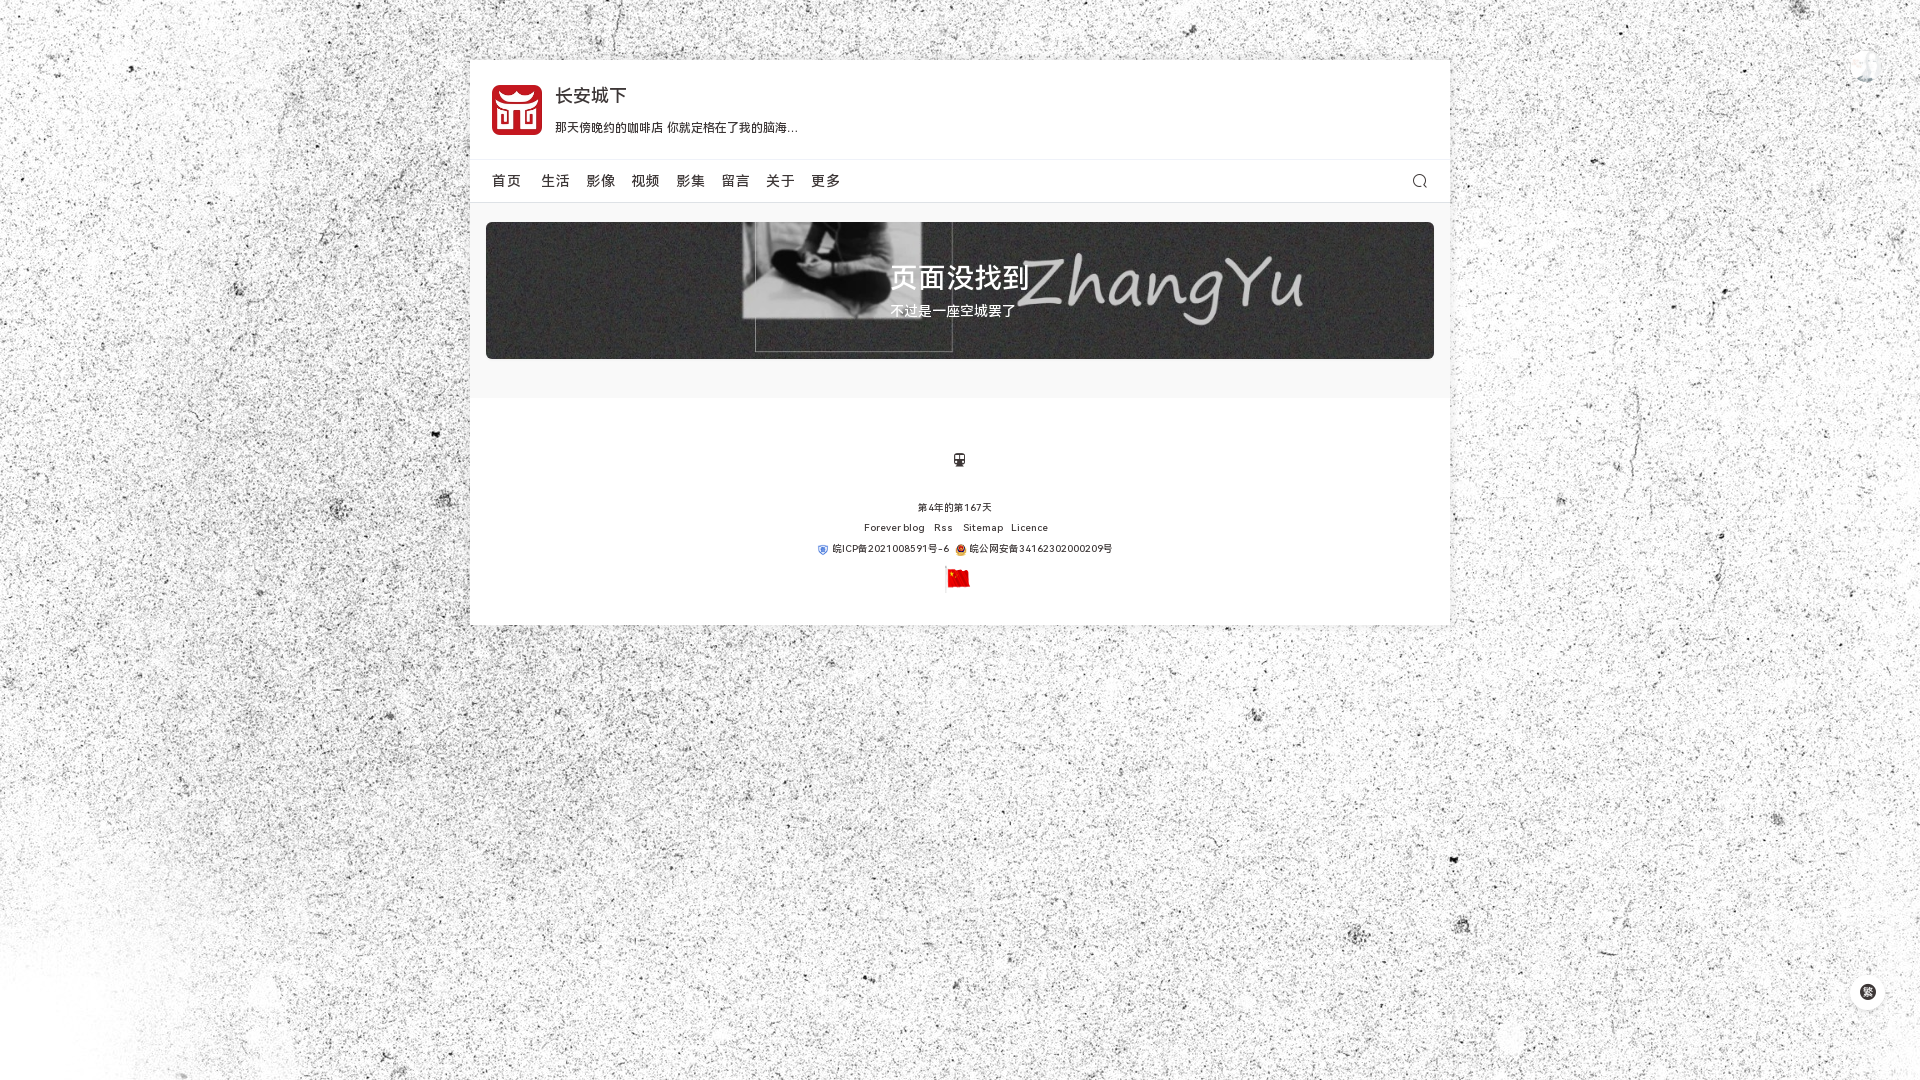 Image resolution: width=1920 pixels, height=1080 pixels. Describe the element at coordinates (982, 528) in the screenshot. I see `Sitemap` at that location.